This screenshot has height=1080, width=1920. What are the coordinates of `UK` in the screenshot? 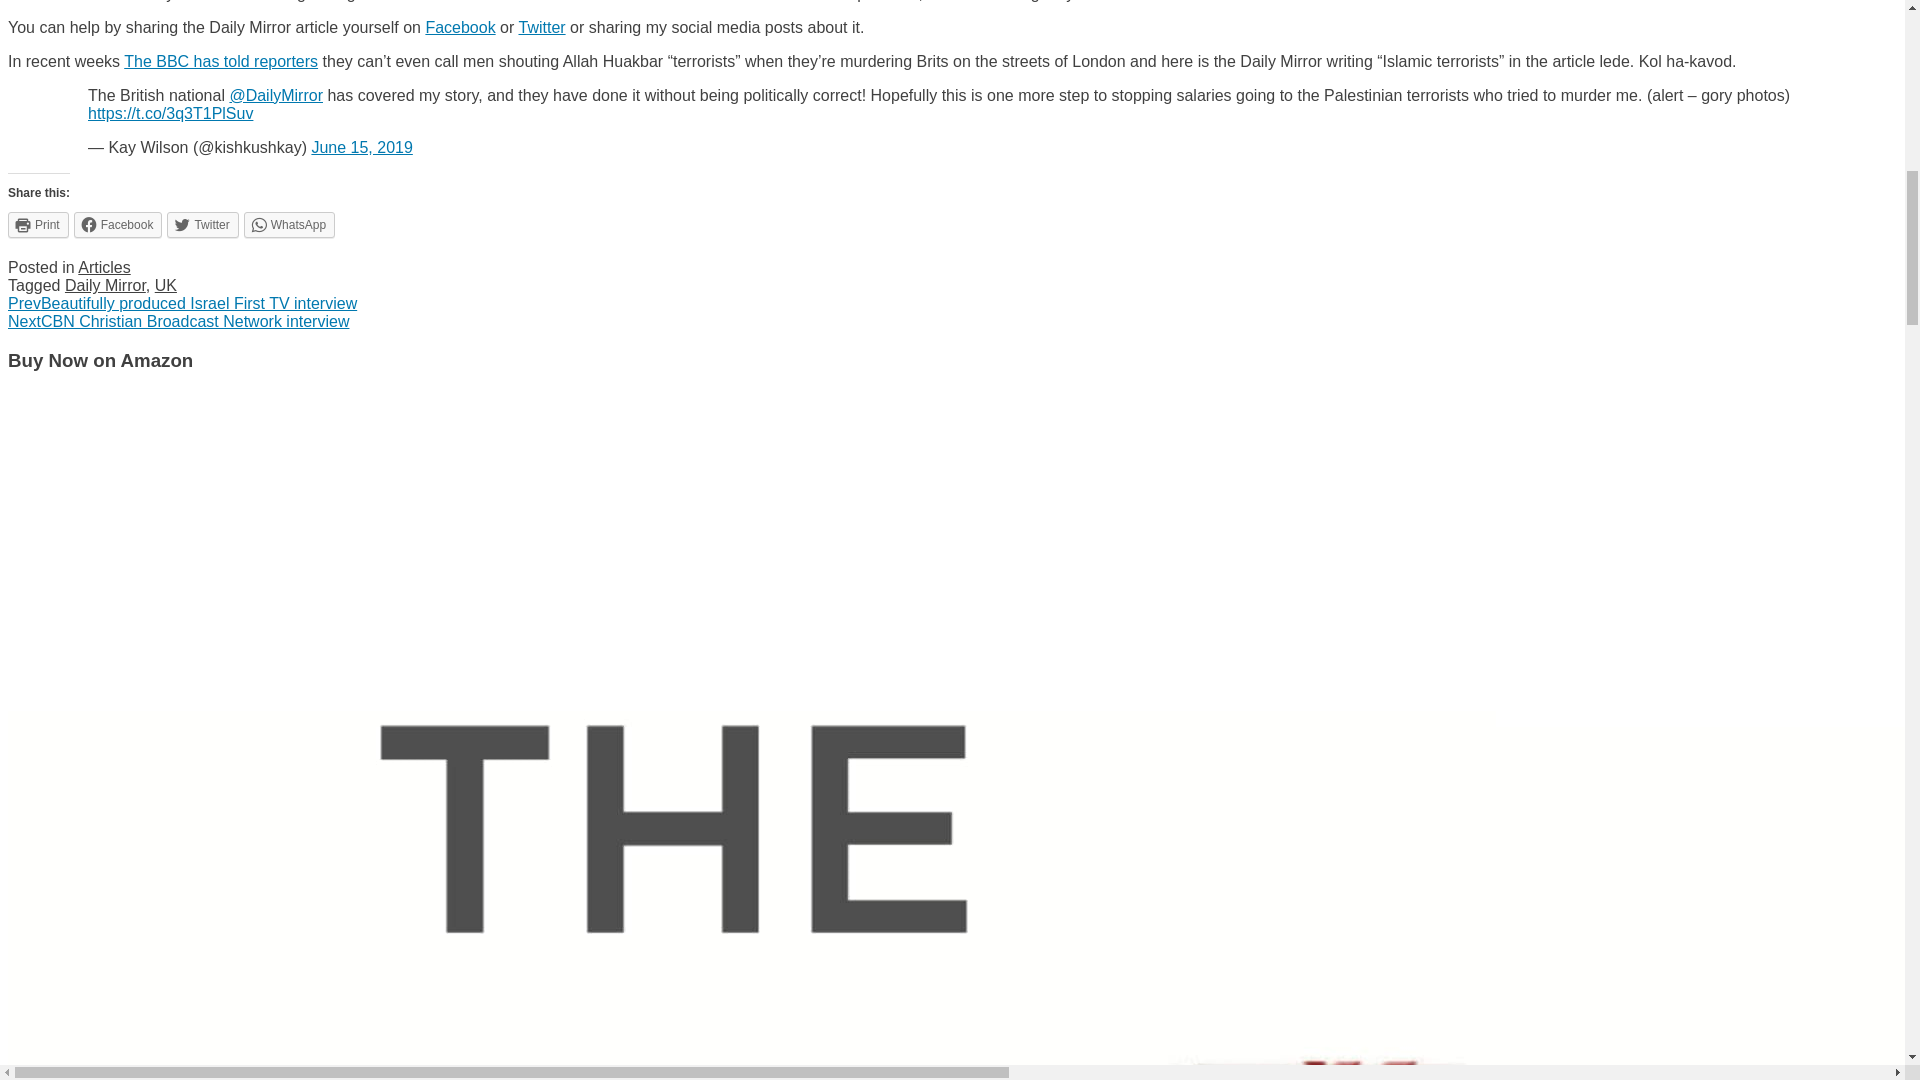 It's located at (166, 284).